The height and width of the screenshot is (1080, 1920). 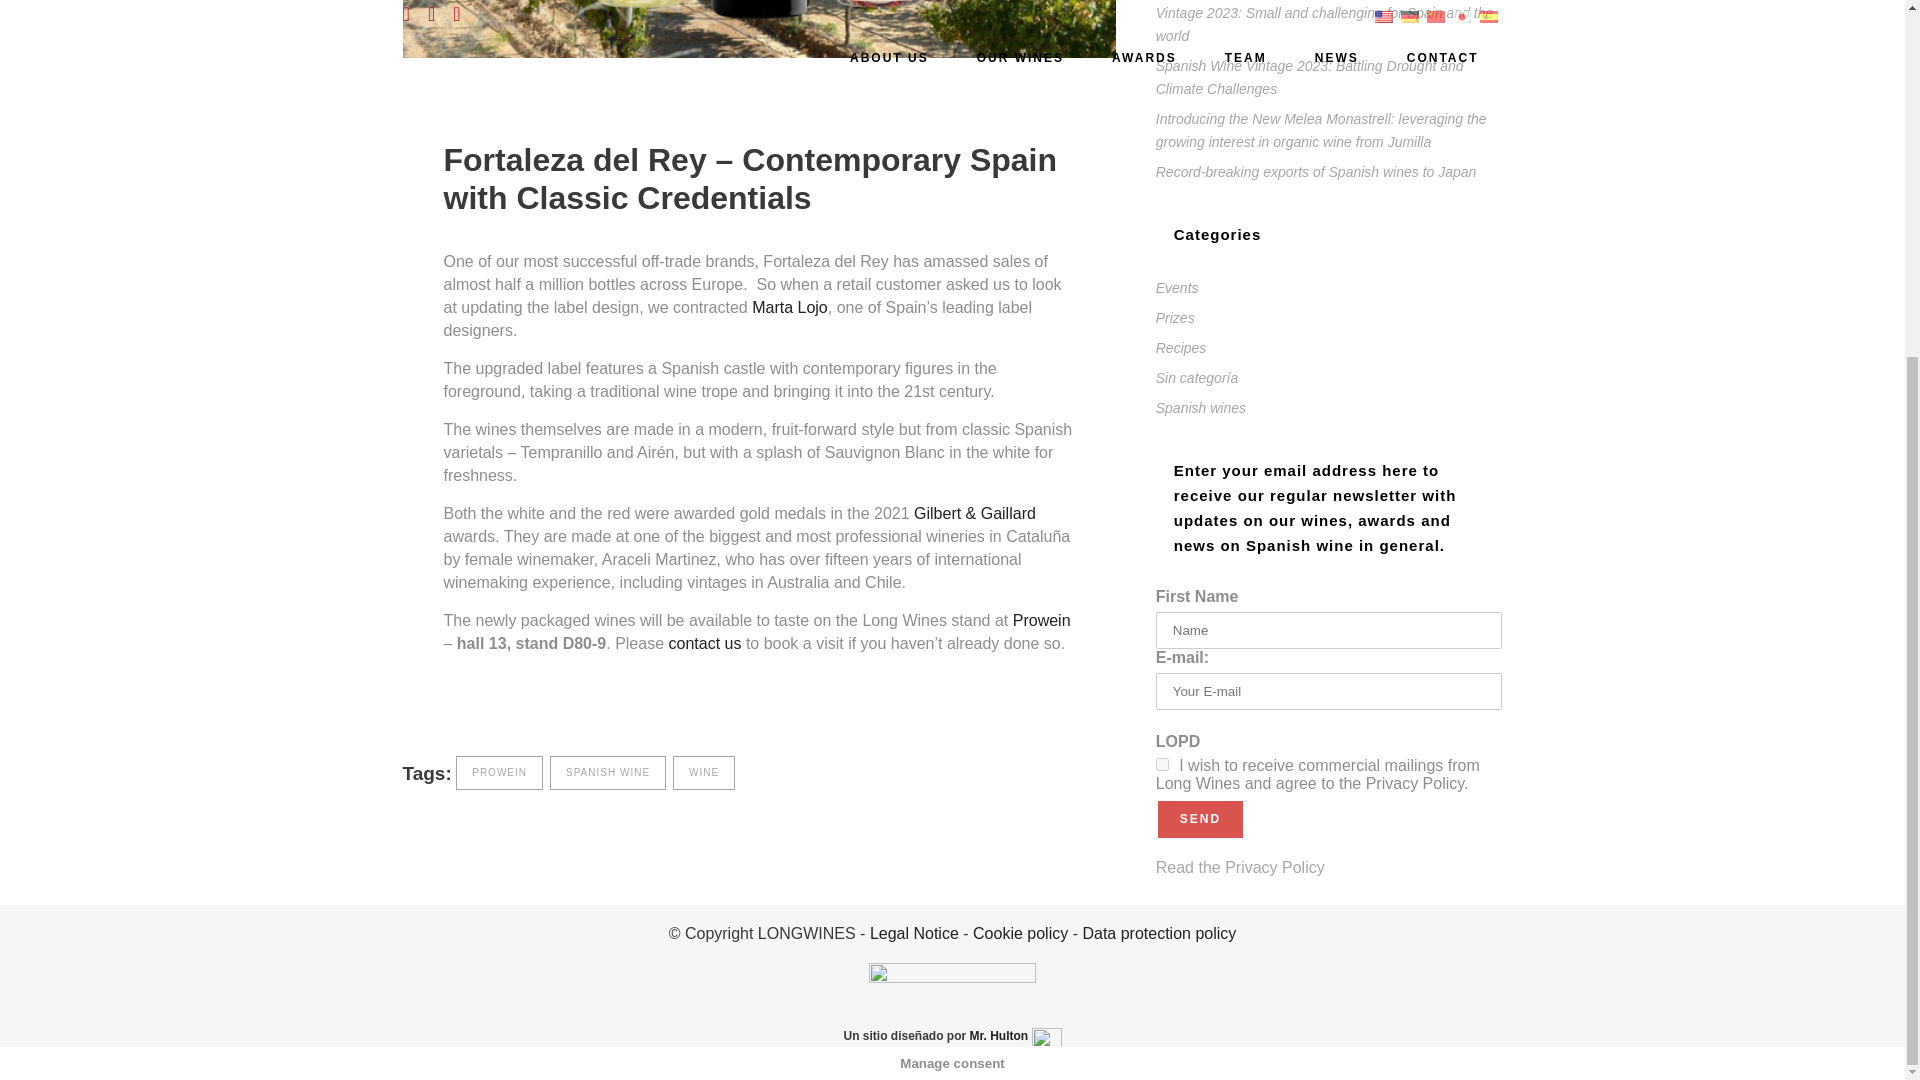 What do you see at coordinates (1162, 764) in the screenshot?
I see `1f353a1050` at bounding box center [1162, 764].